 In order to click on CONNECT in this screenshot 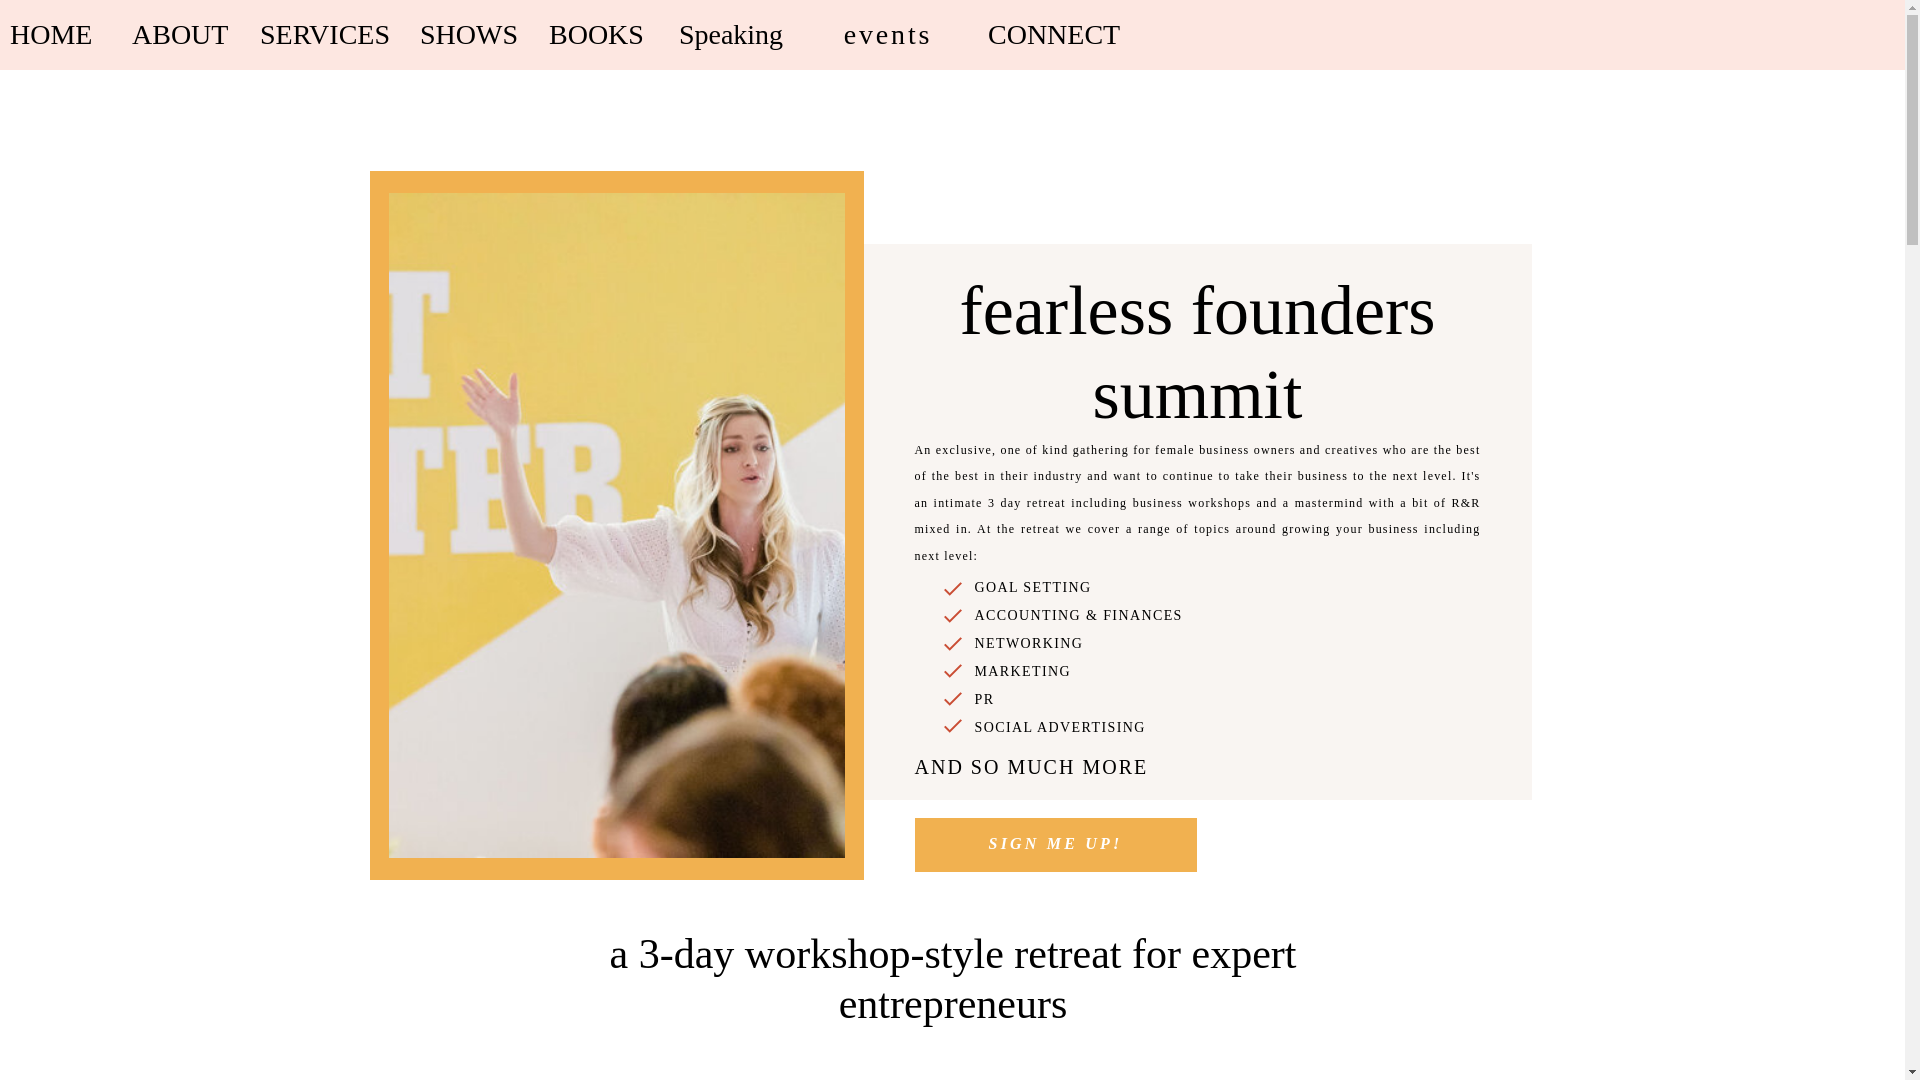, I will do `click(1043, 40)`.